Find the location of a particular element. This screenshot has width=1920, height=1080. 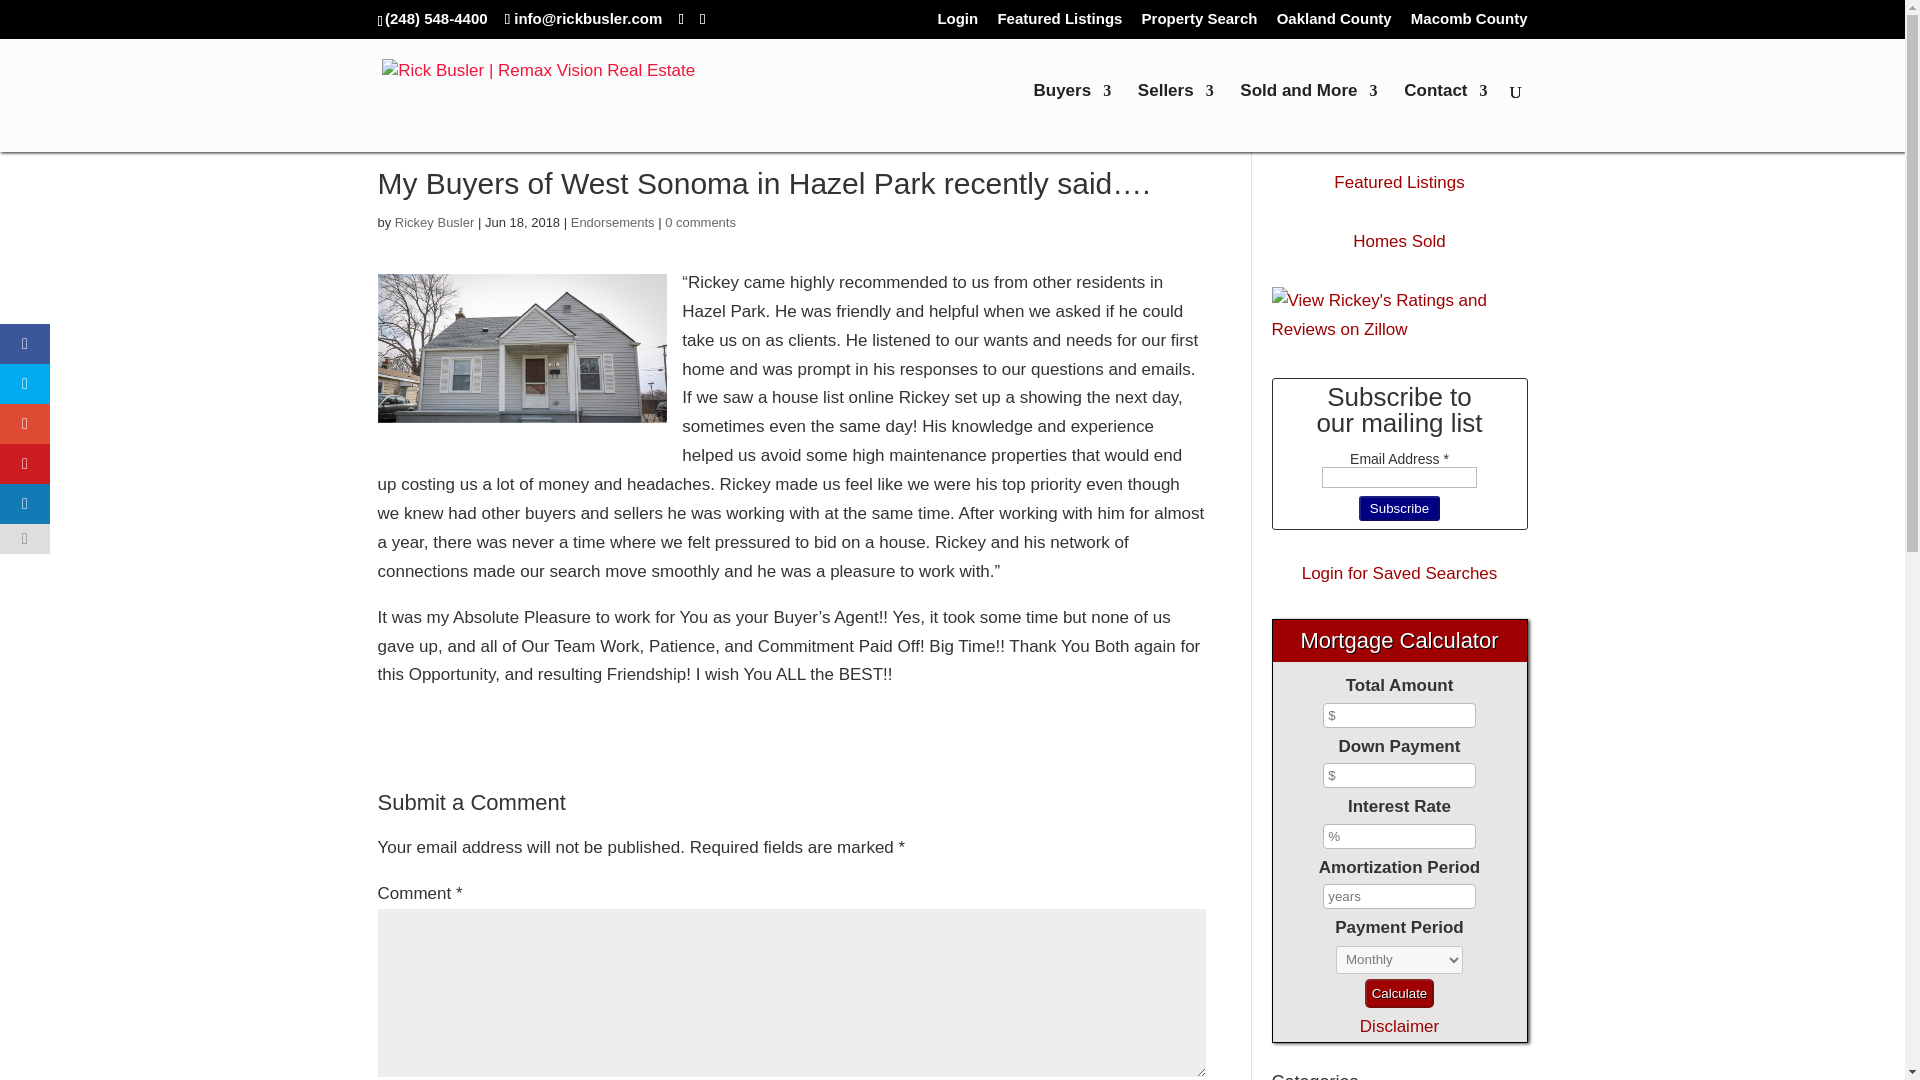

Homes Sold is located at coordinates (1399, 241).